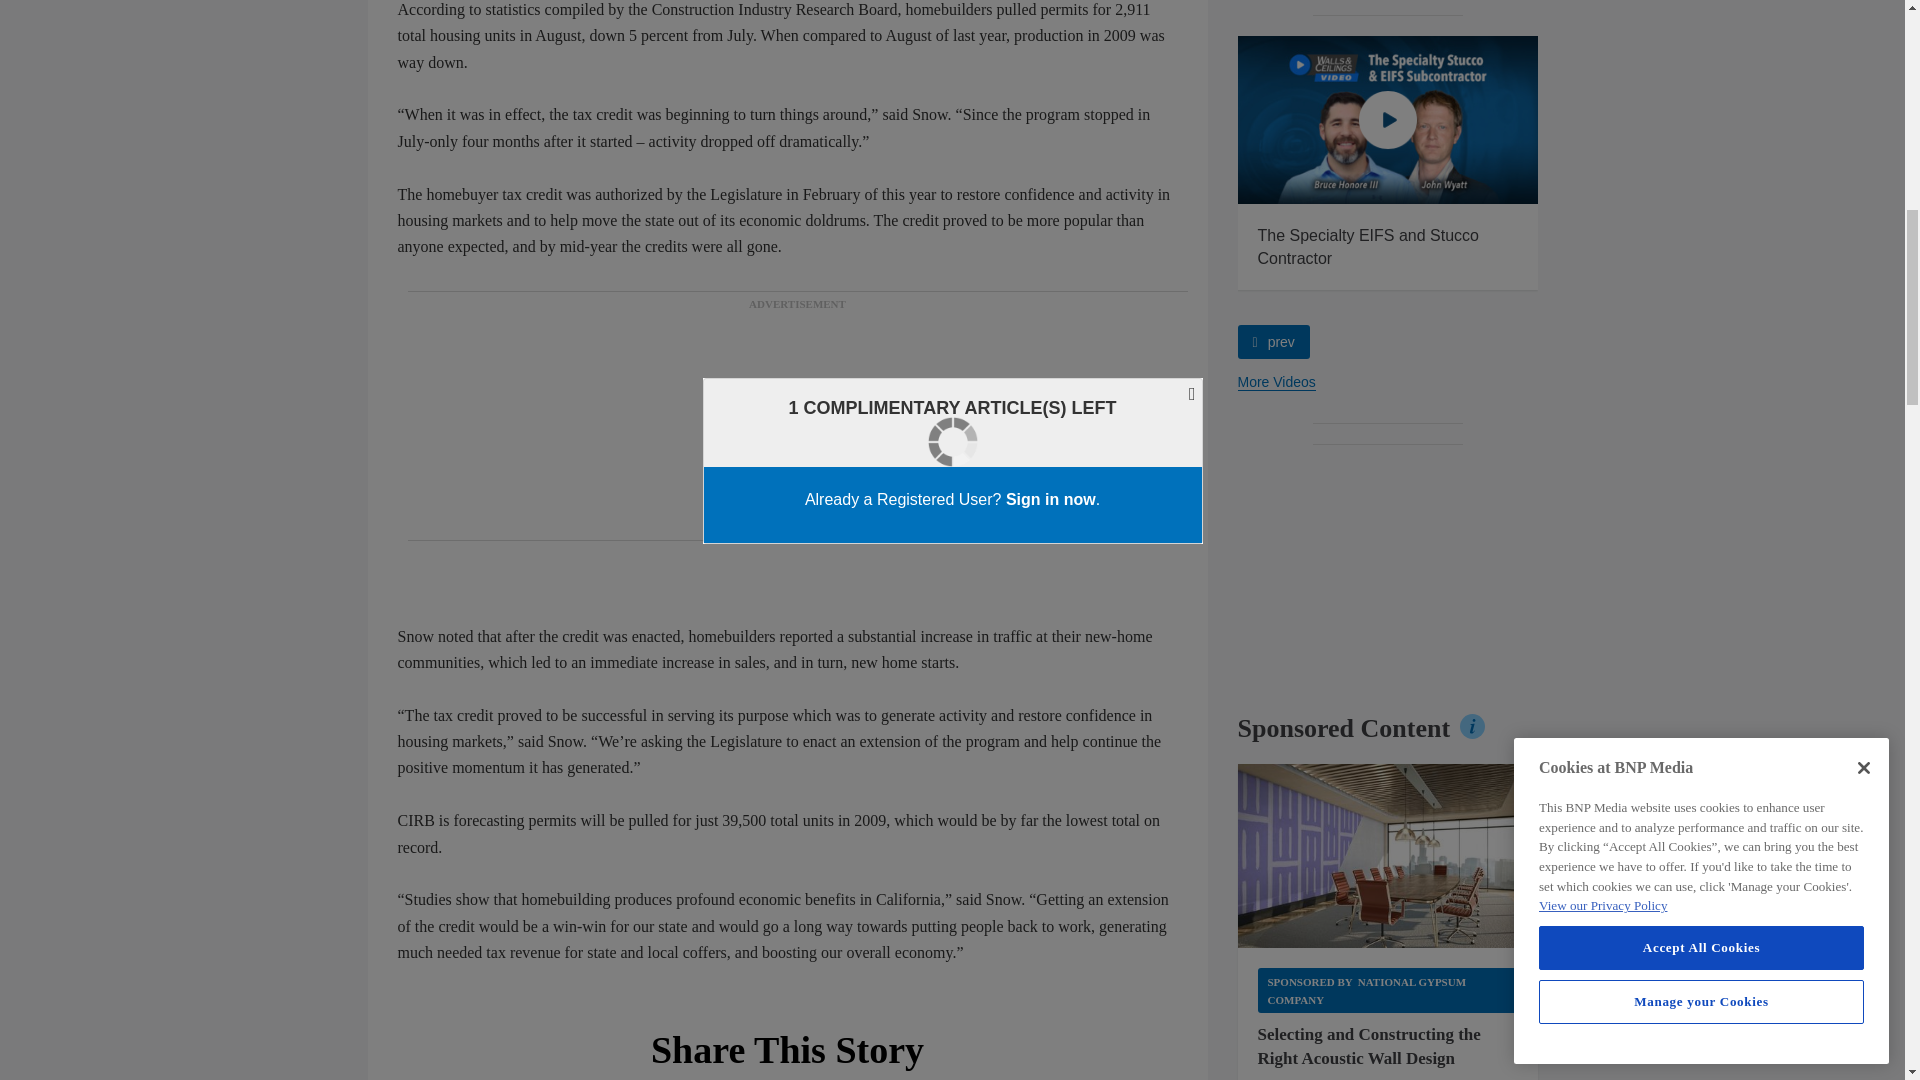 This screenshot has width=1920, height=1080. What do you see at coordinates (1388, 990) in the screenshot?
I see `Sponsored by National Gypsum Company` at bounding box center [1388, 990].